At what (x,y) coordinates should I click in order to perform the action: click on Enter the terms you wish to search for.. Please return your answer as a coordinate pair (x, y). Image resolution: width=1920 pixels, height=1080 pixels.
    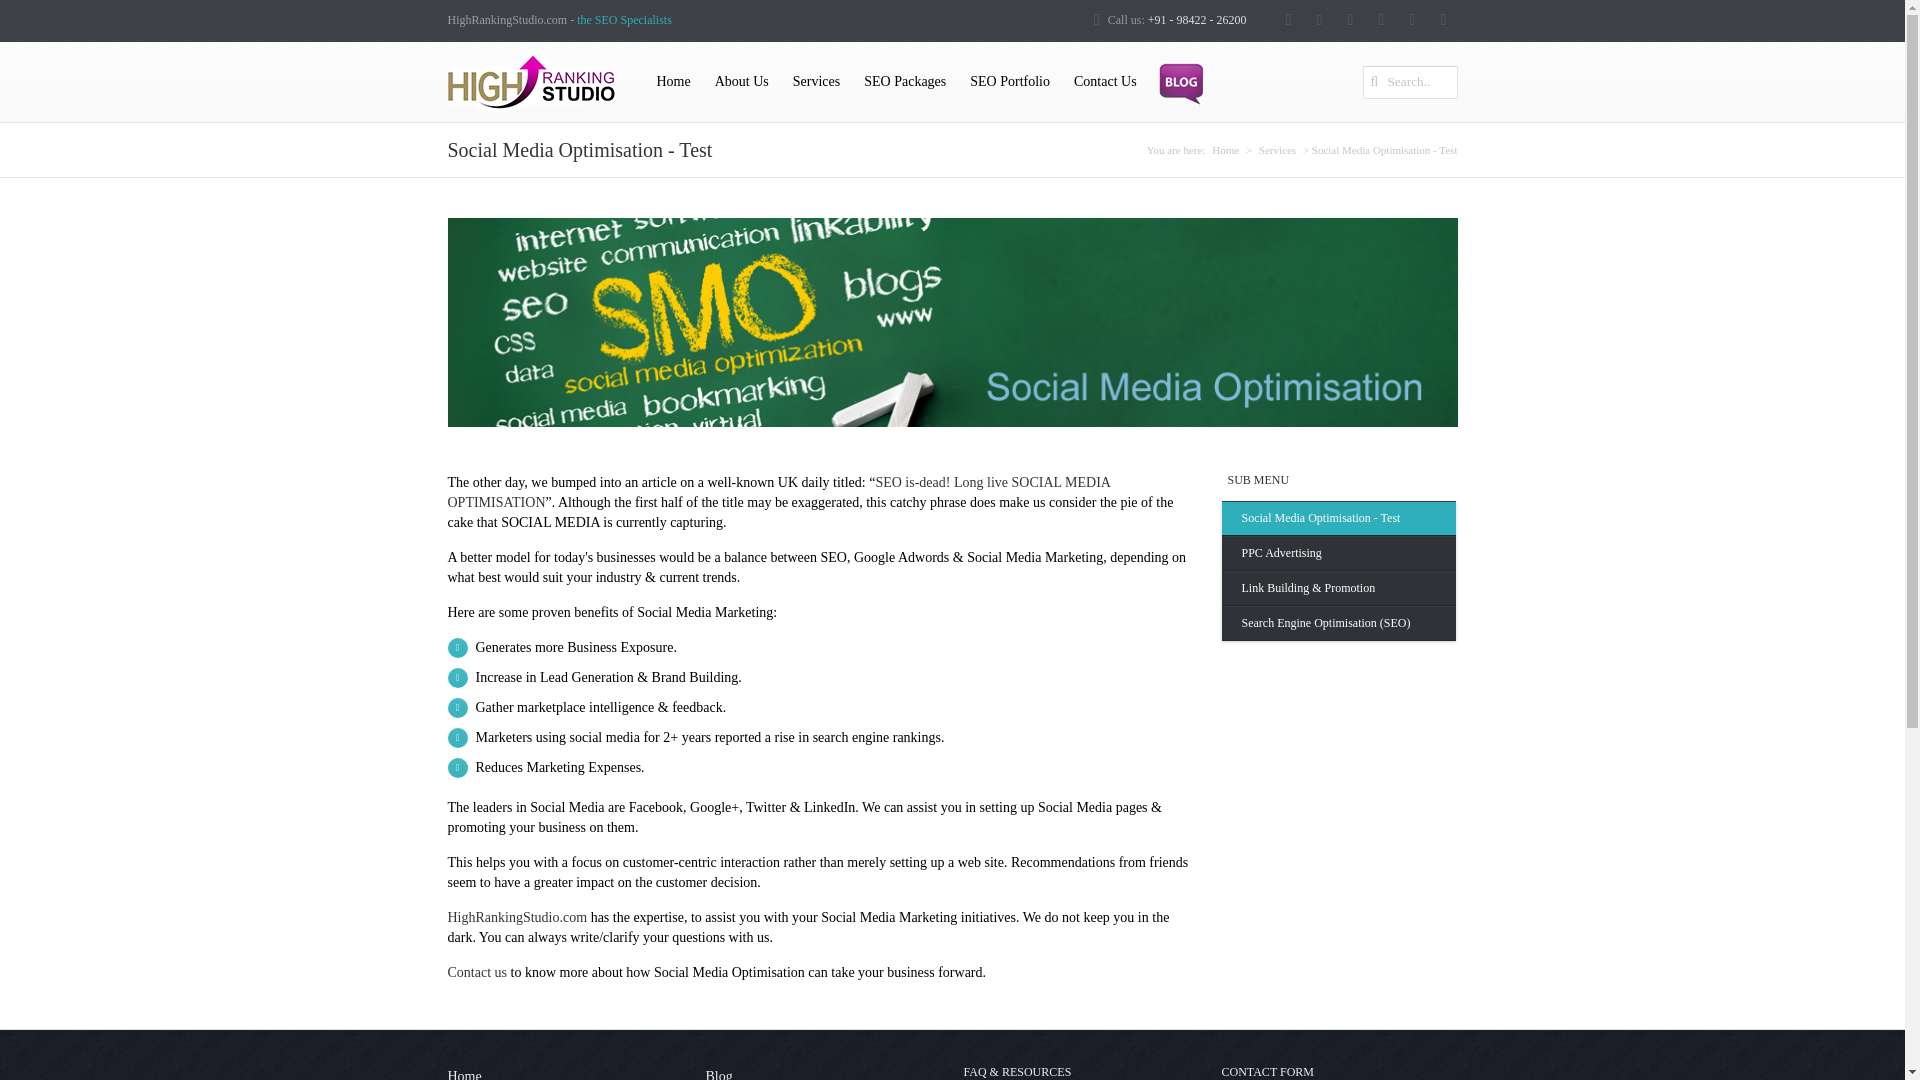
    Looking at the image, I should click on (1409, 82).